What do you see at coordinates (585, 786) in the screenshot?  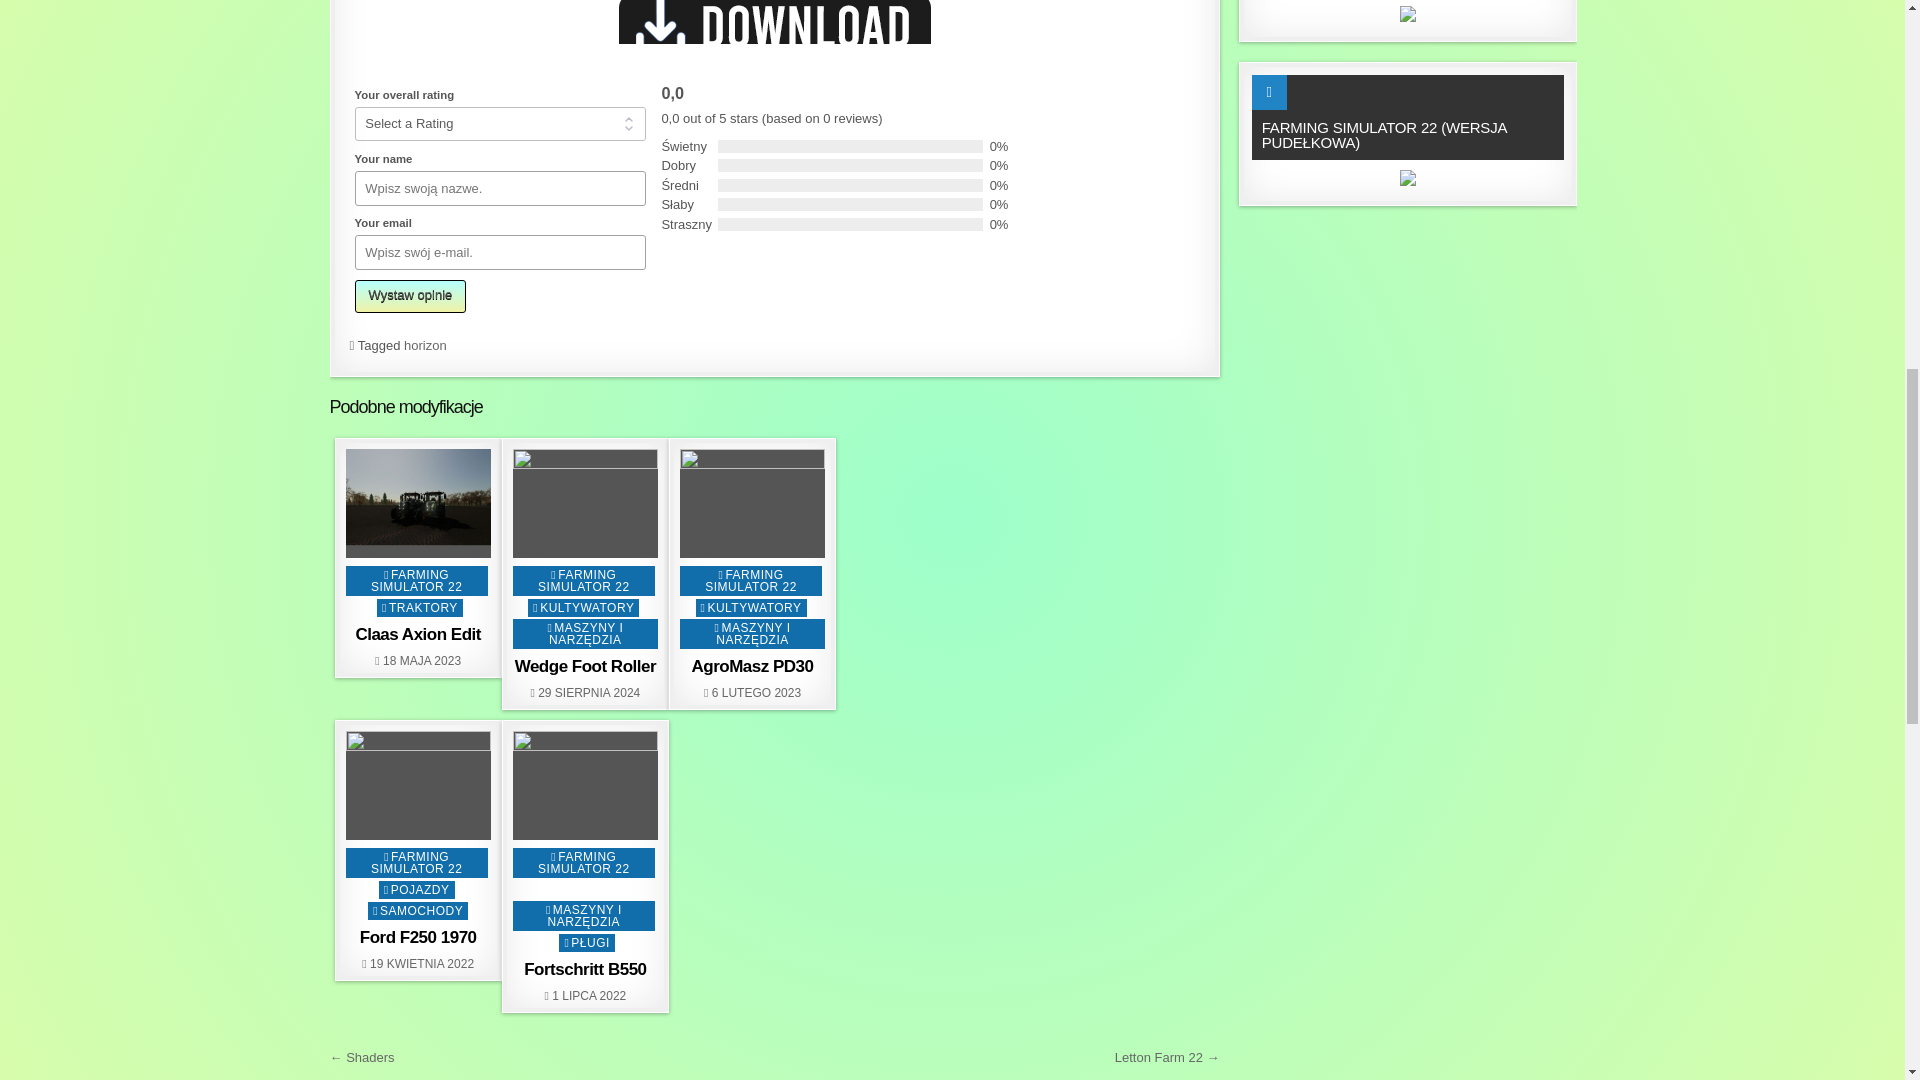 I see `Permanent Link to Fortschritt B550` at bounding box center [585, 786].